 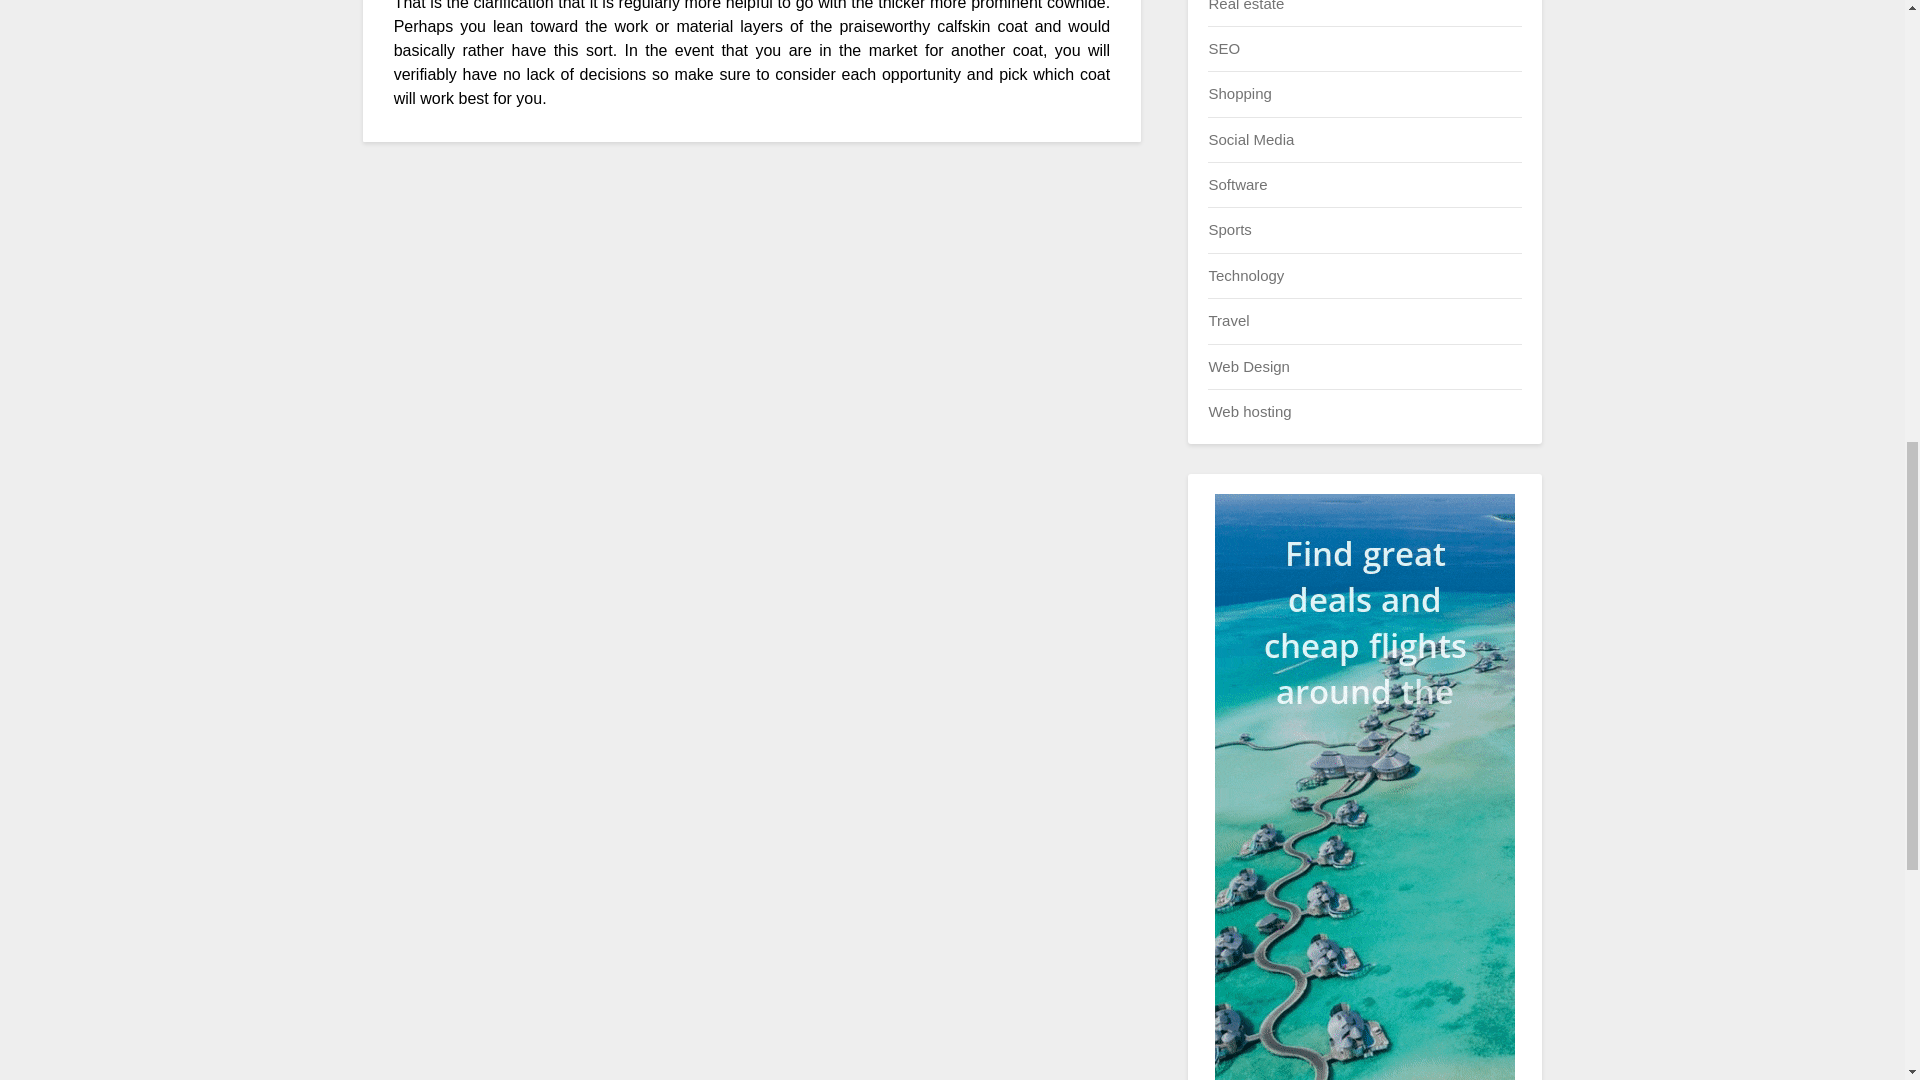 I want to click on Sports, so click(x=1229, y=229).